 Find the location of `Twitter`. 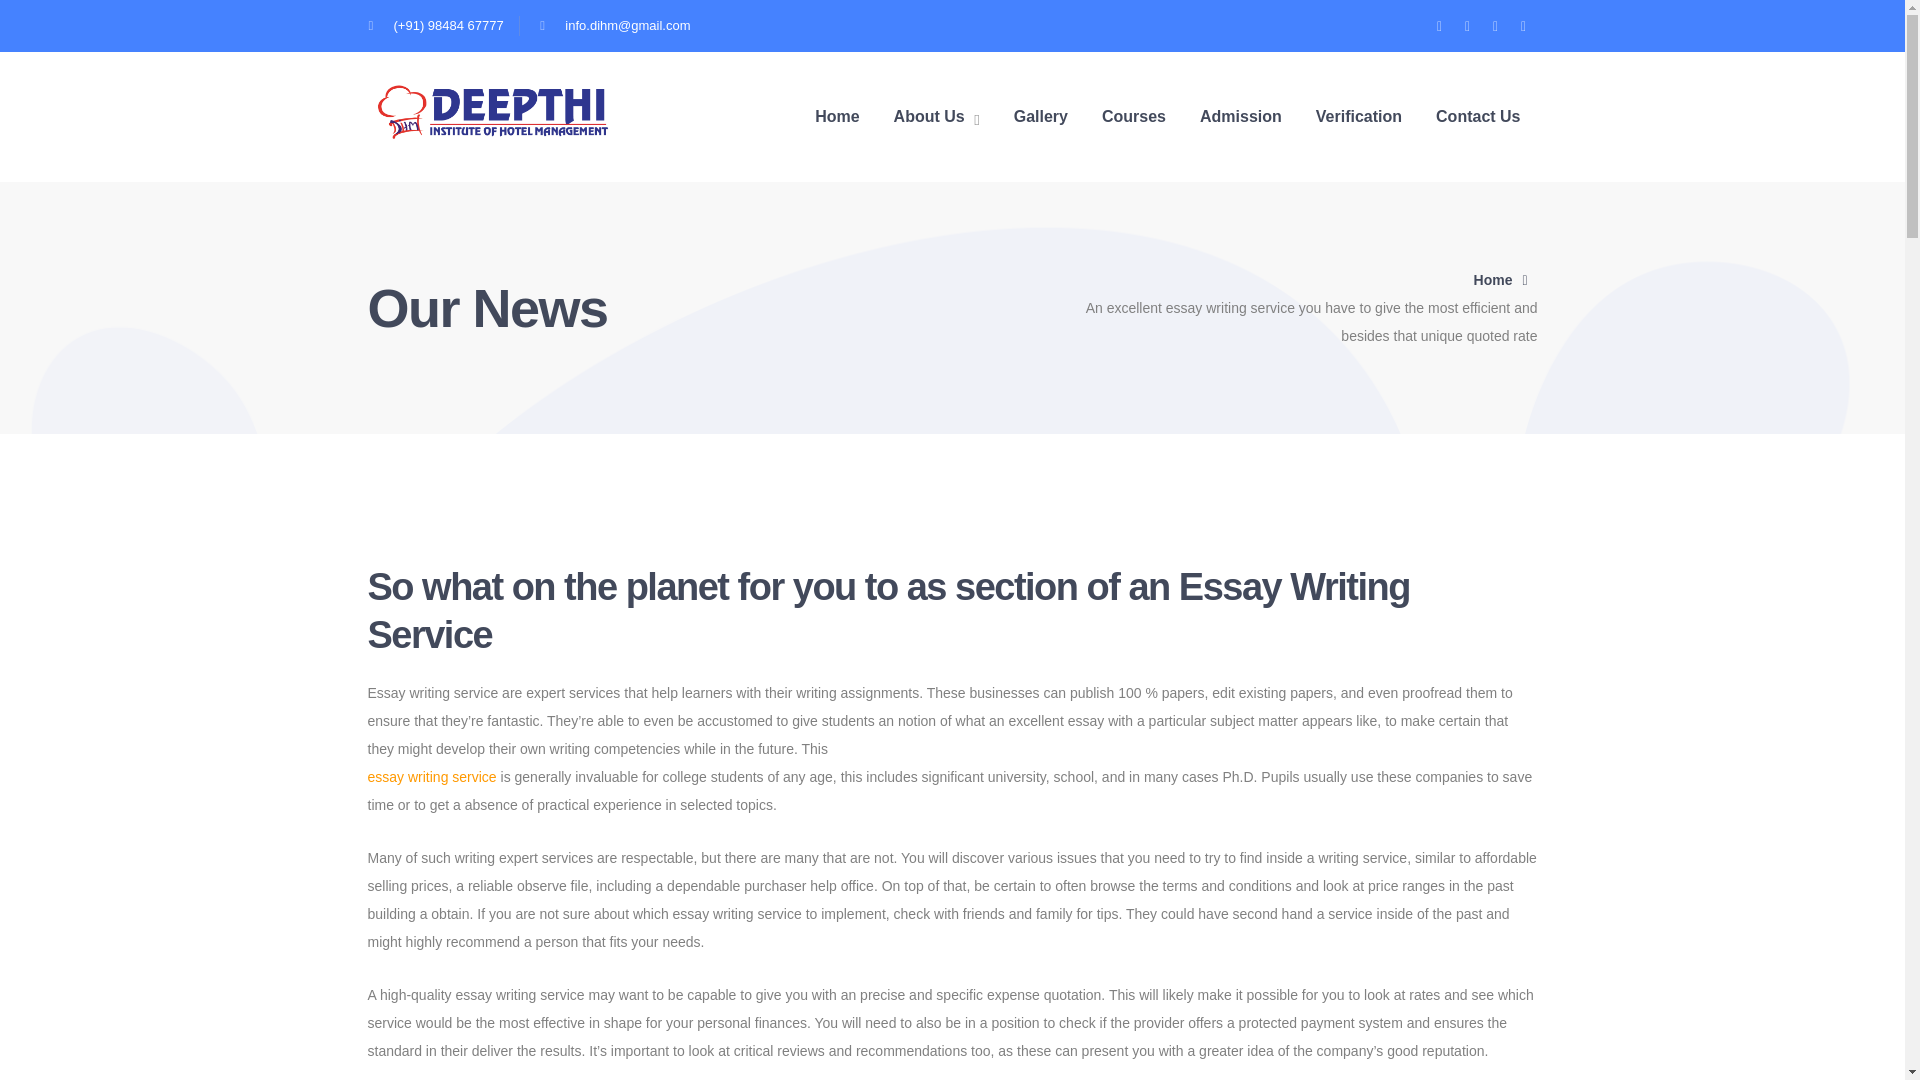

Twitter is located at coordinates (1440, 25).